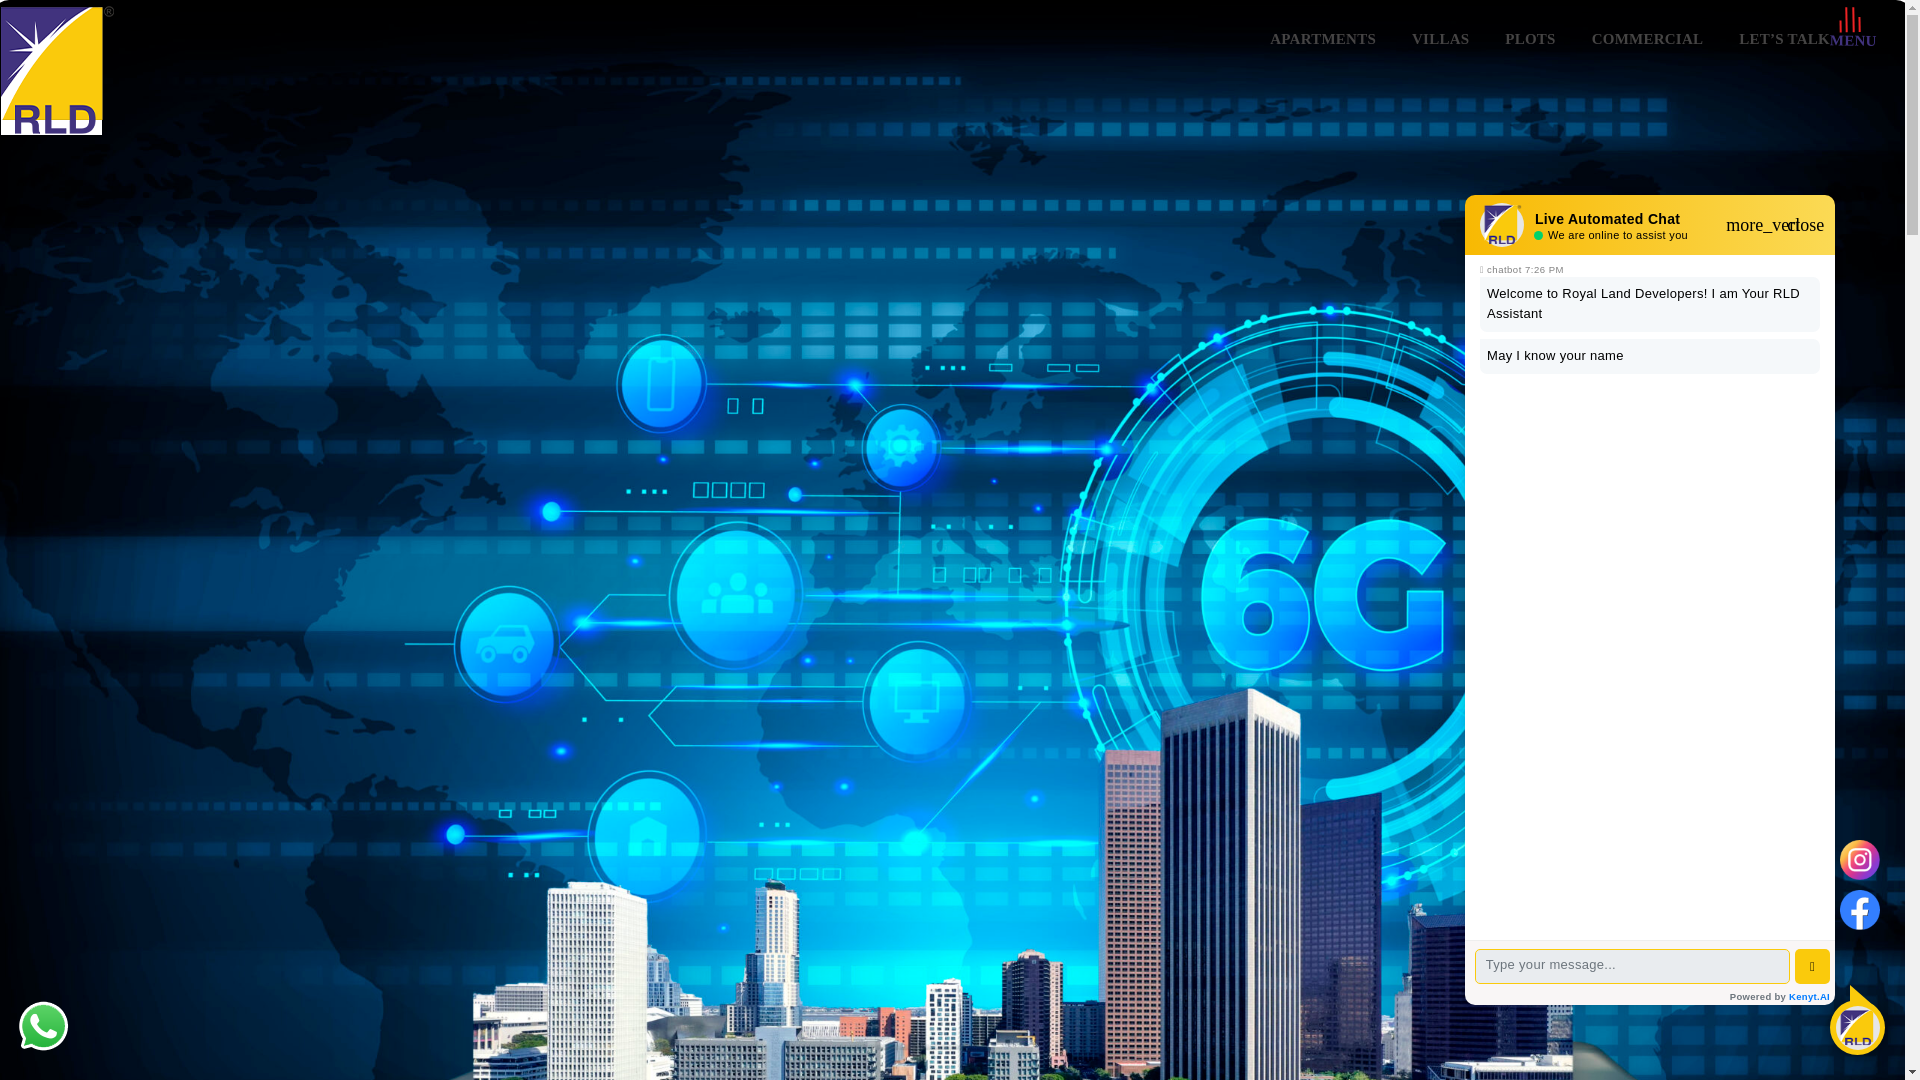 This screenshot has height=1080, width=1920. I want to click on VILLAS, so click(1440, 39).